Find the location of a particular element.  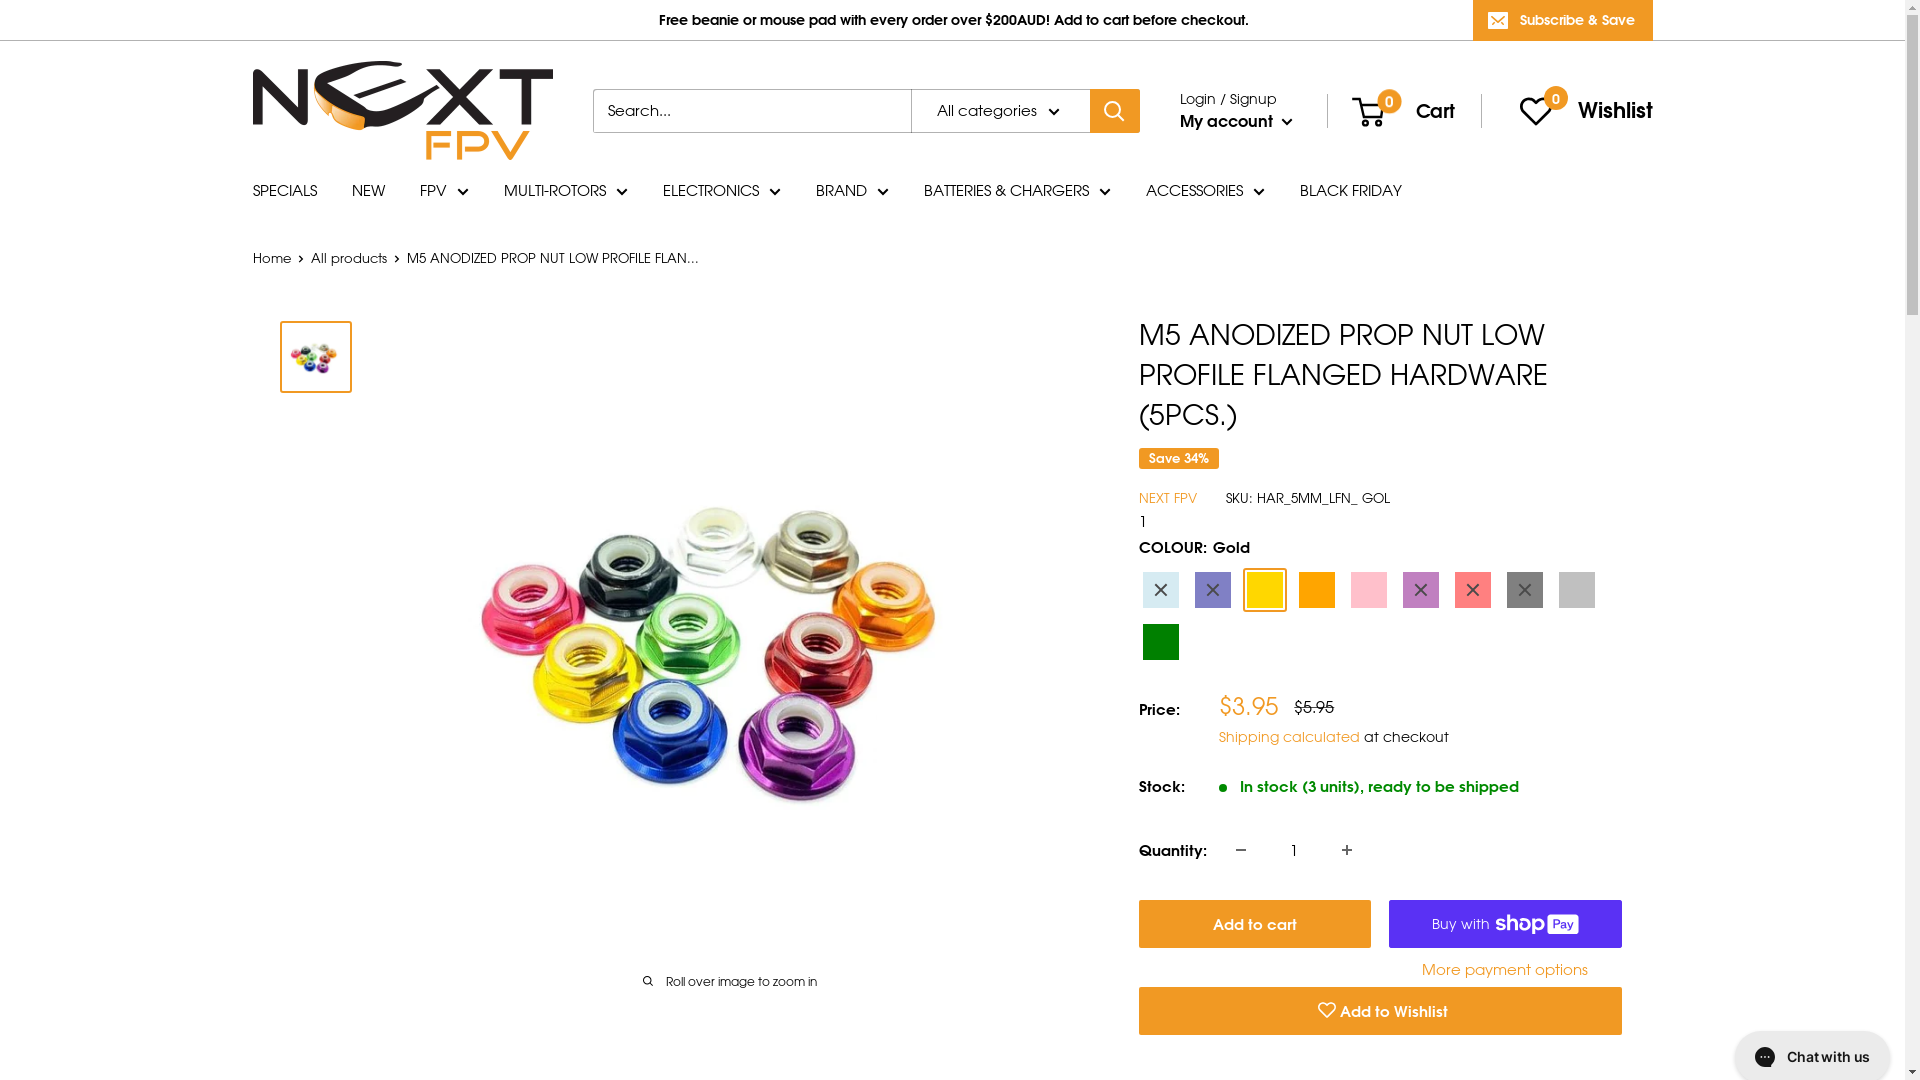

Pink is located at coordinates (1368, 590).